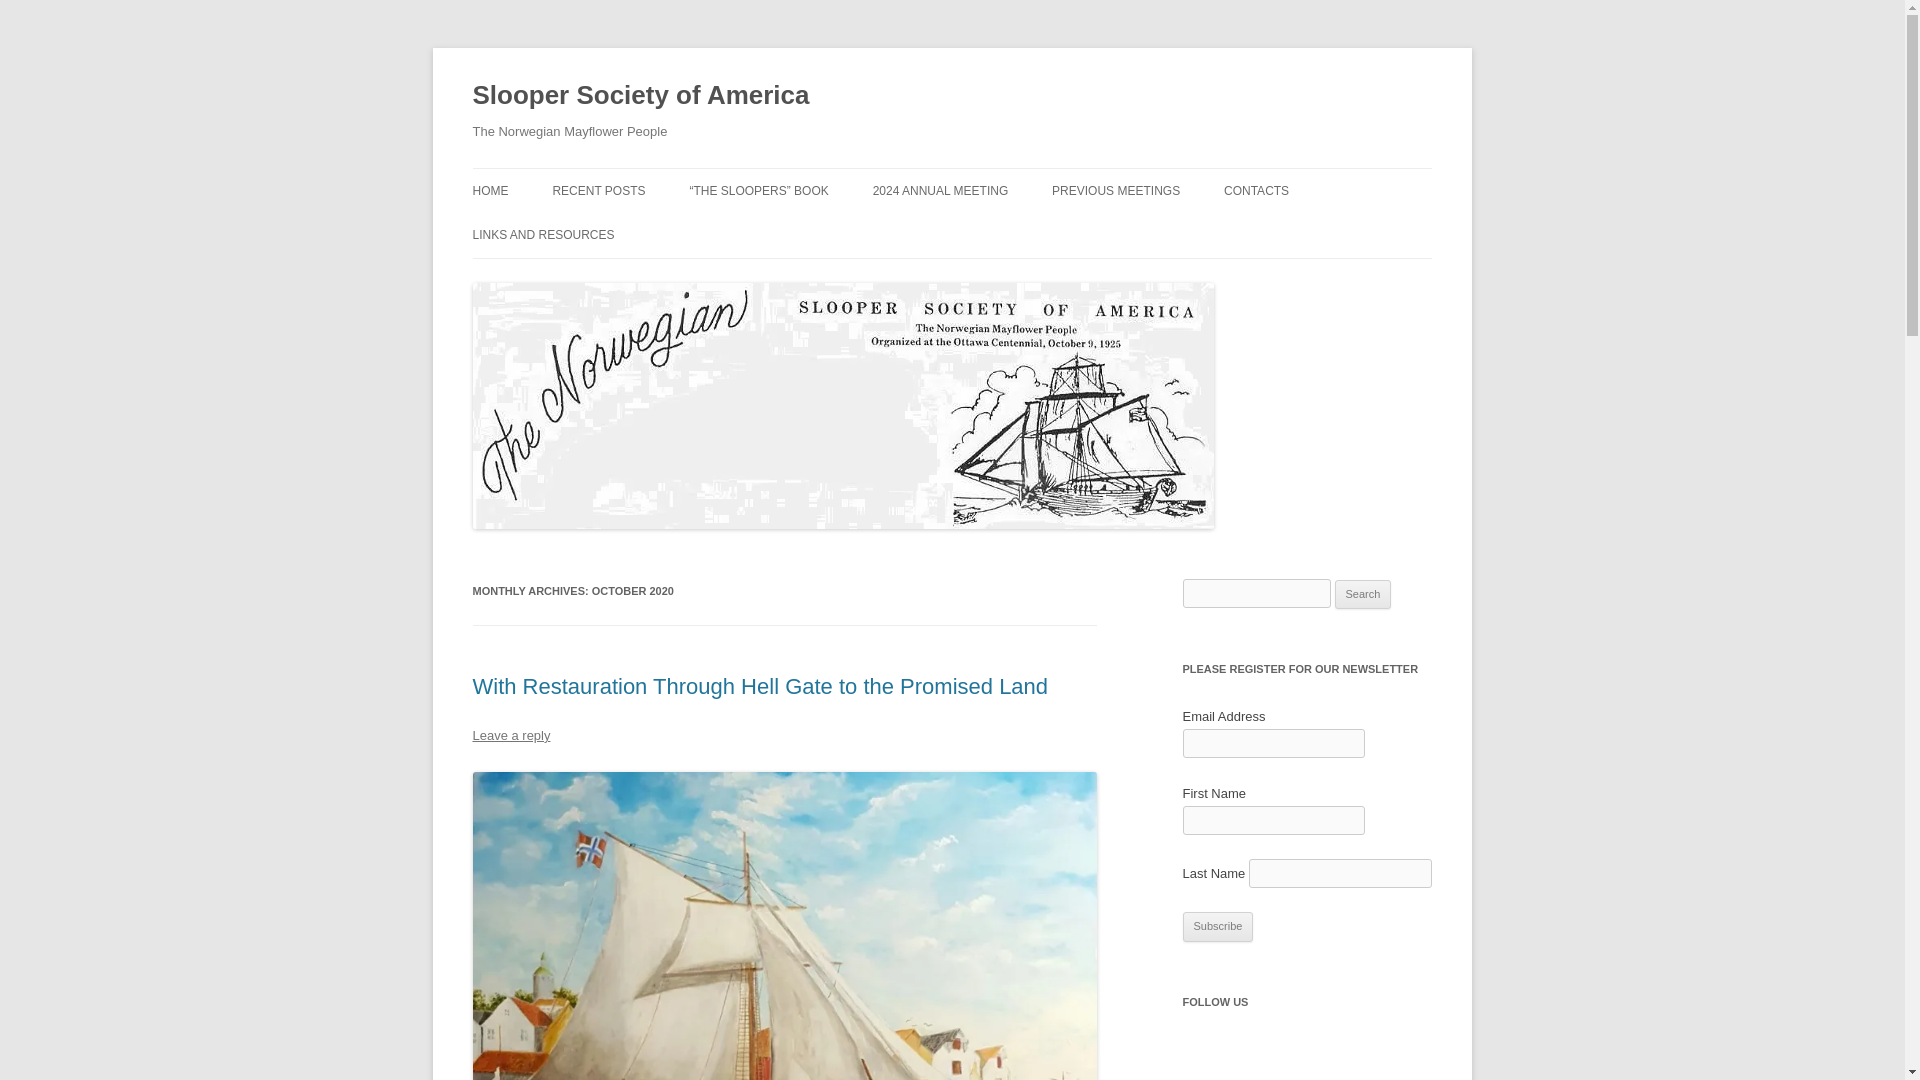 The width and height of the screenshot is (1920, 1080). I want to click on Search, so click(1363, 594).